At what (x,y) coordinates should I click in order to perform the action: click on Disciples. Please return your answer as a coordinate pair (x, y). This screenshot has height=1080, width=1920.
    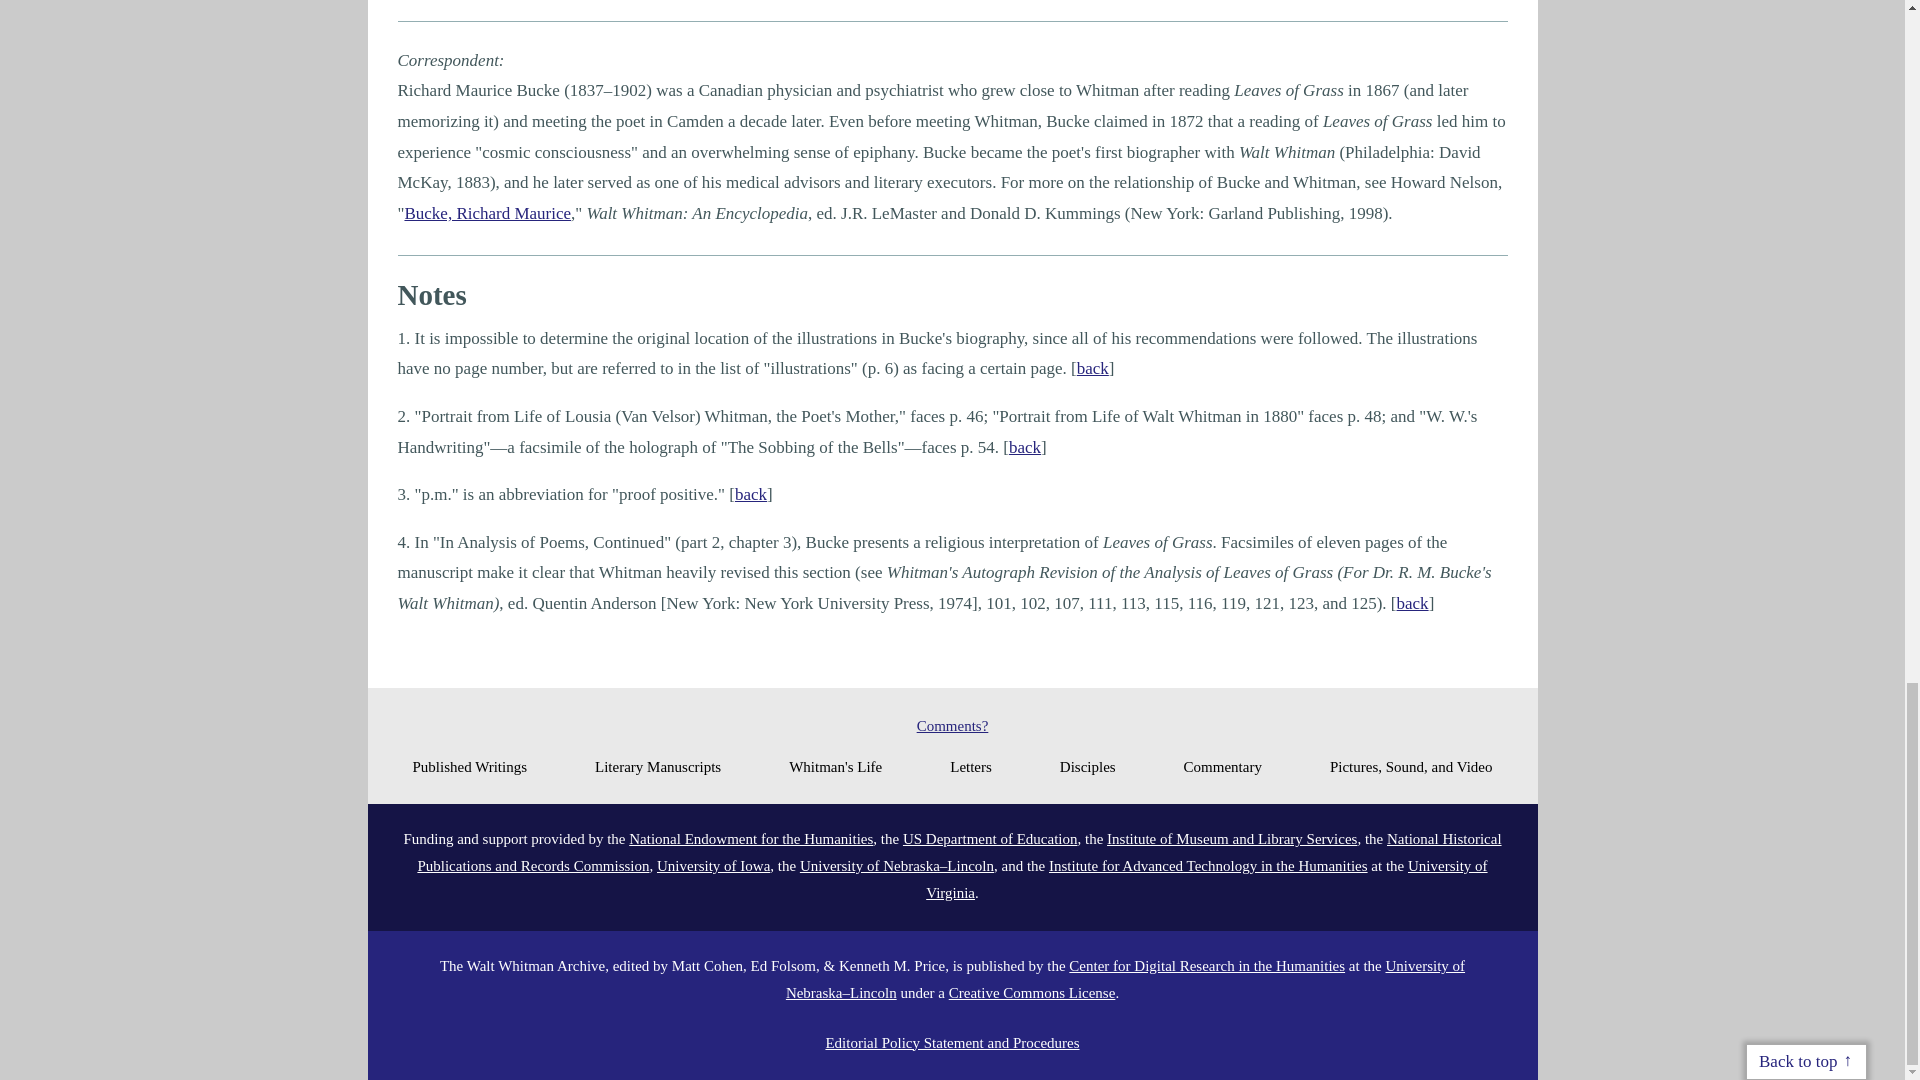
    Looking at the image, I should click on (1087, 766).